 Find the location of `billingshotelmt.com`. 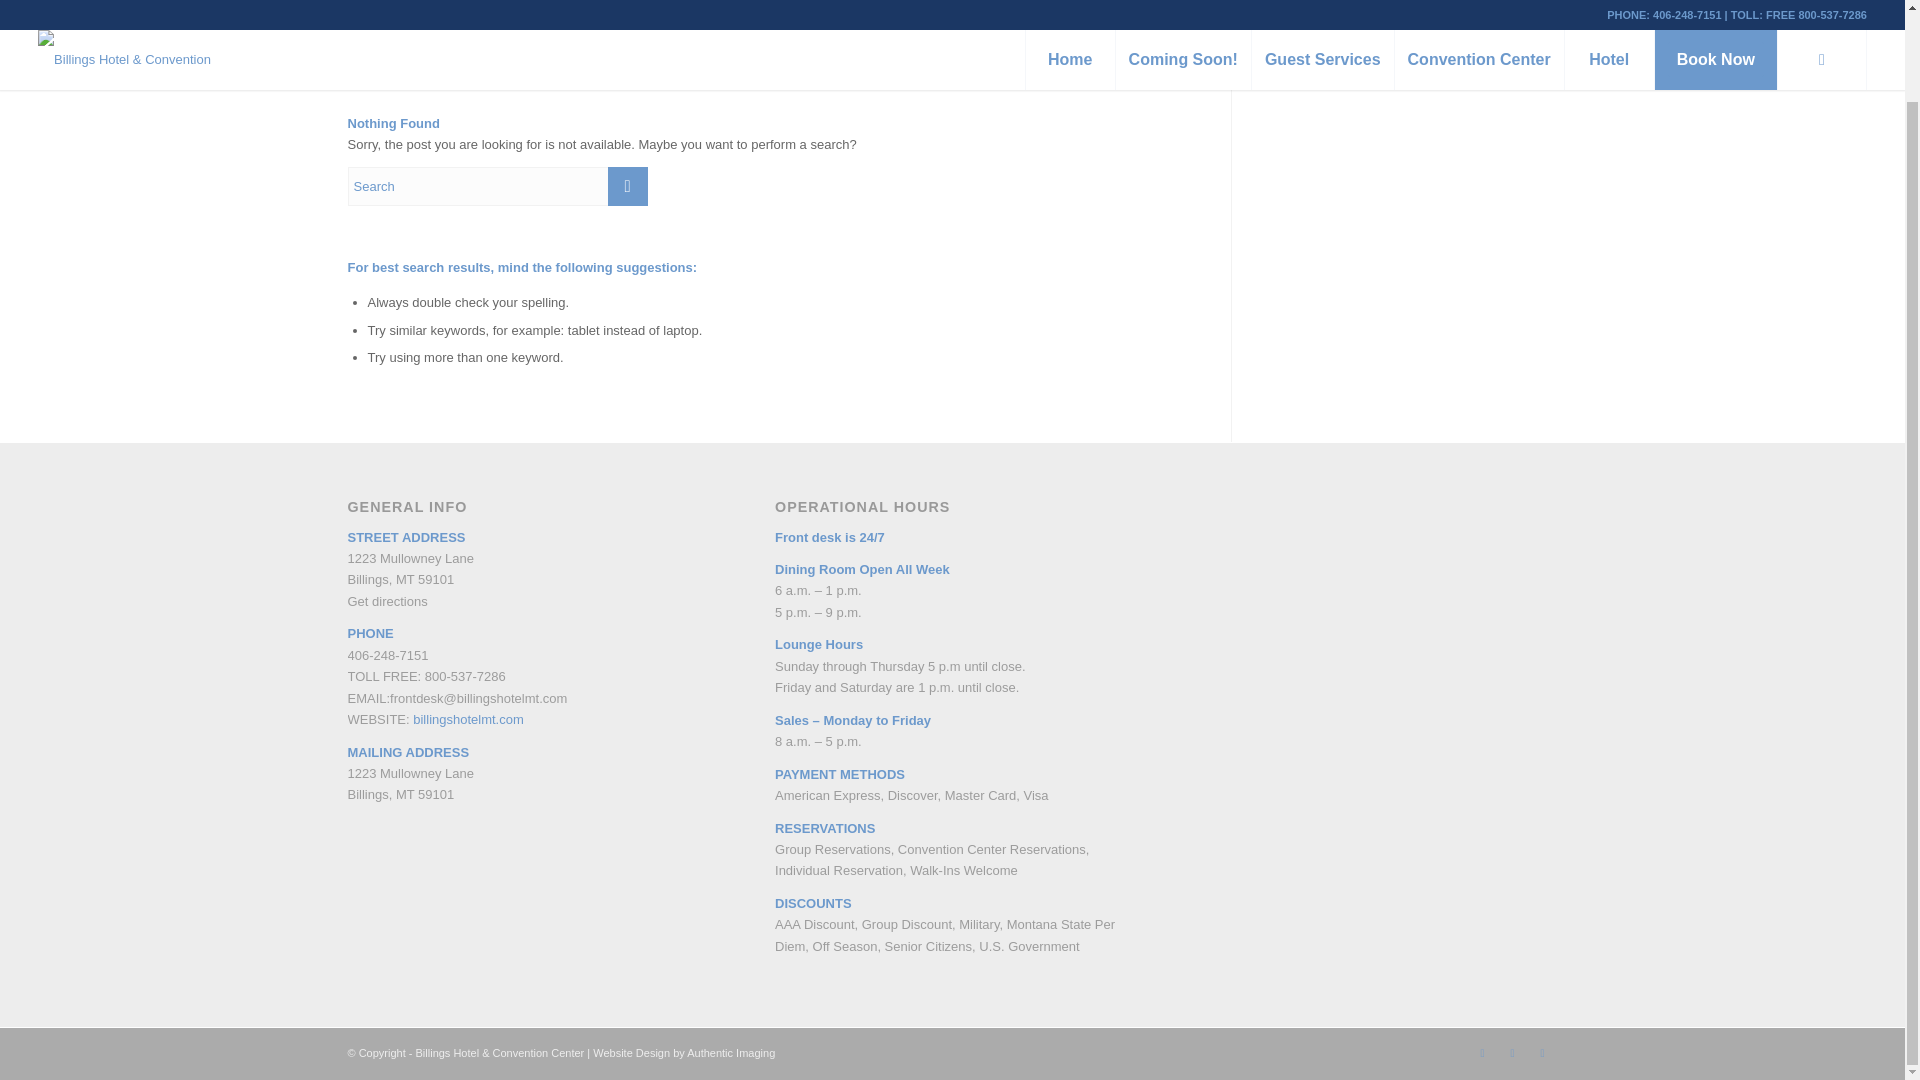

billingshotelmt.com is located at coordinates (468, 718).